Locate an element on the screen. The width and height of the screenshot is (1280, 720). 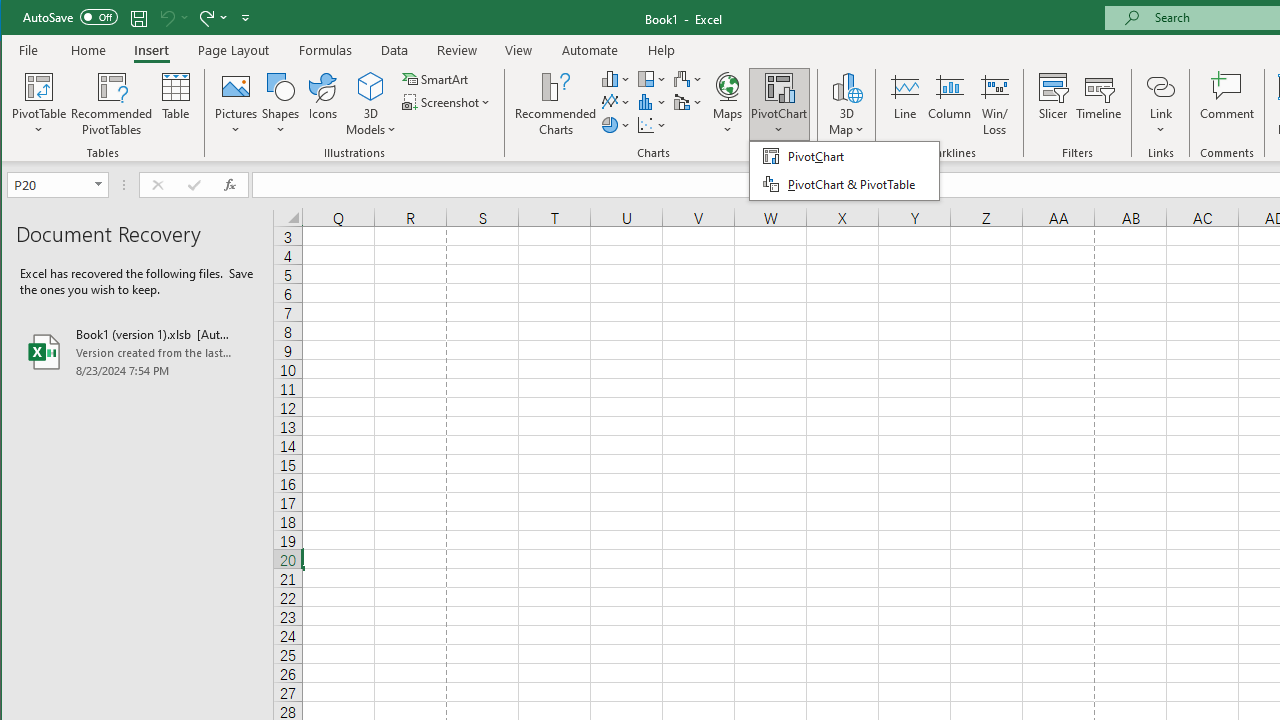
PivotChart is located at coordinates (779, 104).